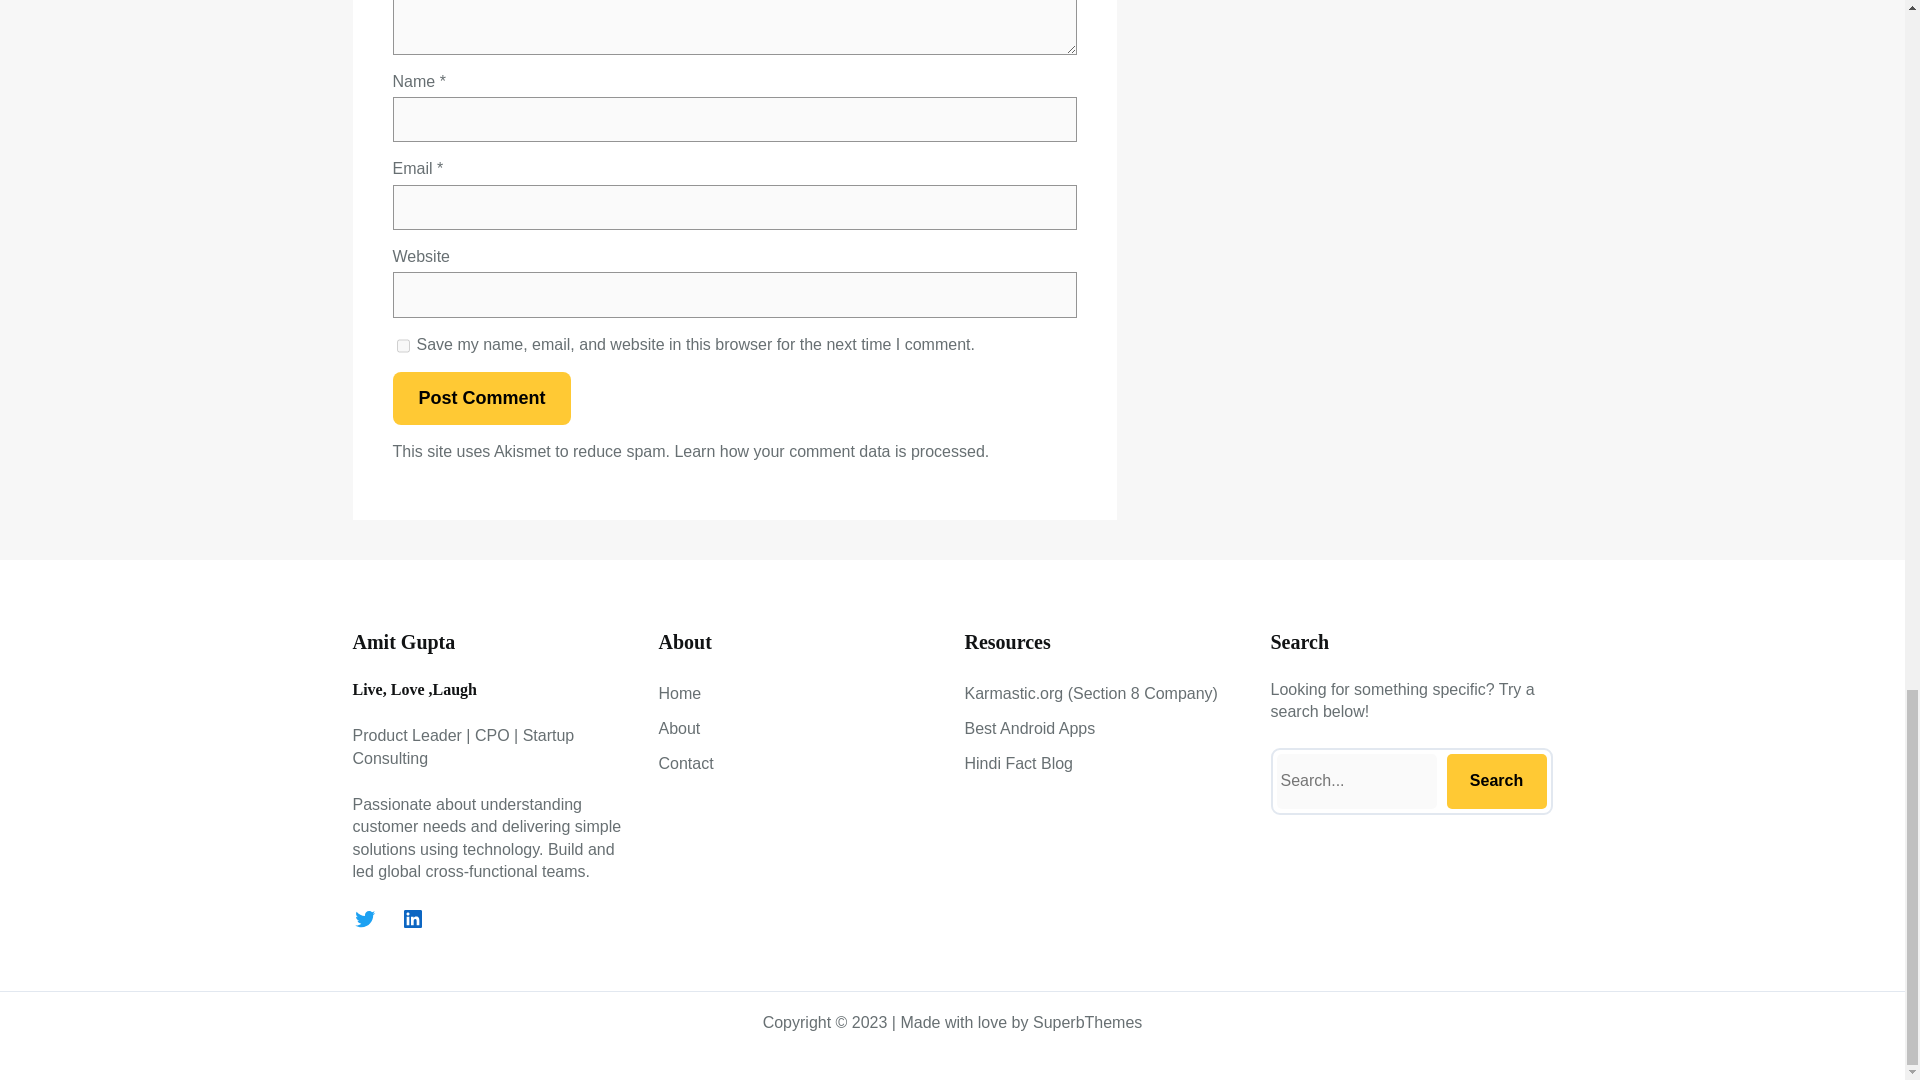 The height and width of the screenshot is (1080, 1920). I want to click on Learn how your comment data is processed, so click(828, 451).